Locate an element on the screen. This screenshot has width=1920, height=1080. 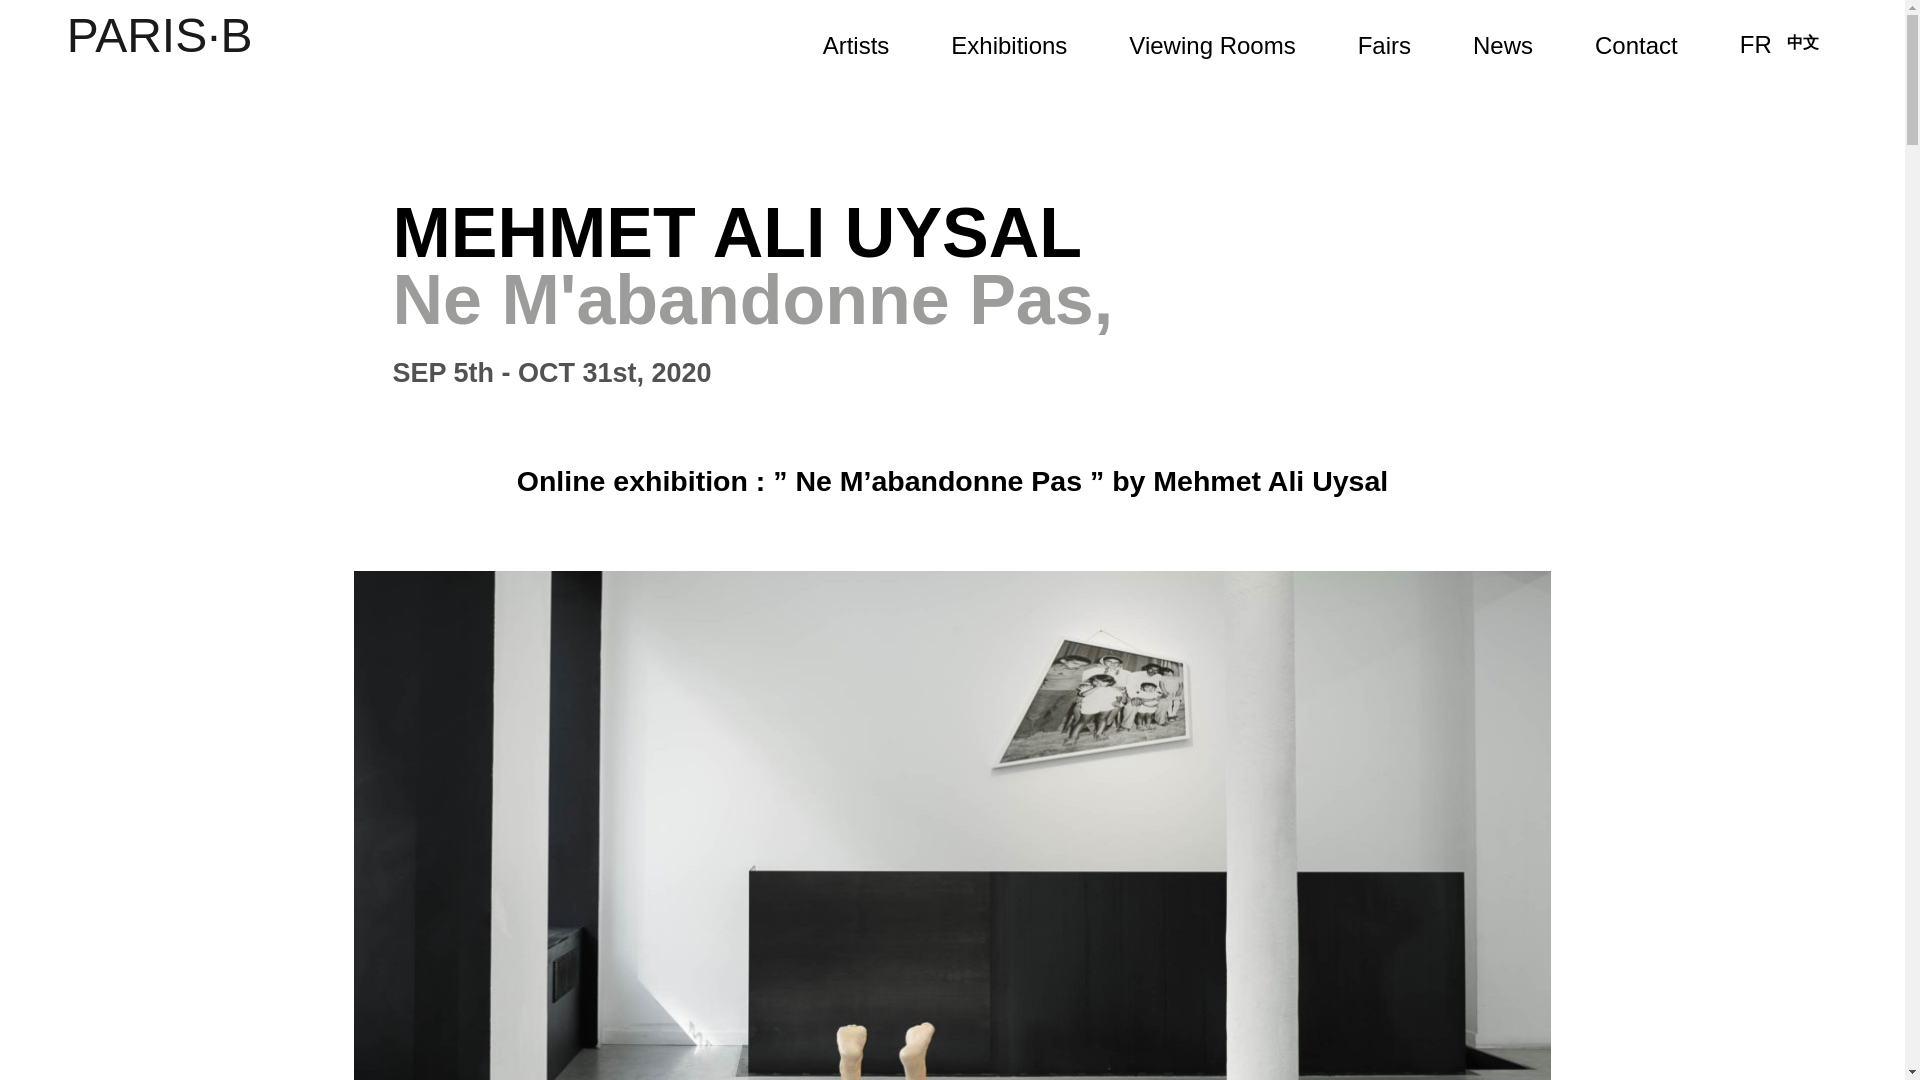
Viewing Rooms is located at coordinates (1211, 45).